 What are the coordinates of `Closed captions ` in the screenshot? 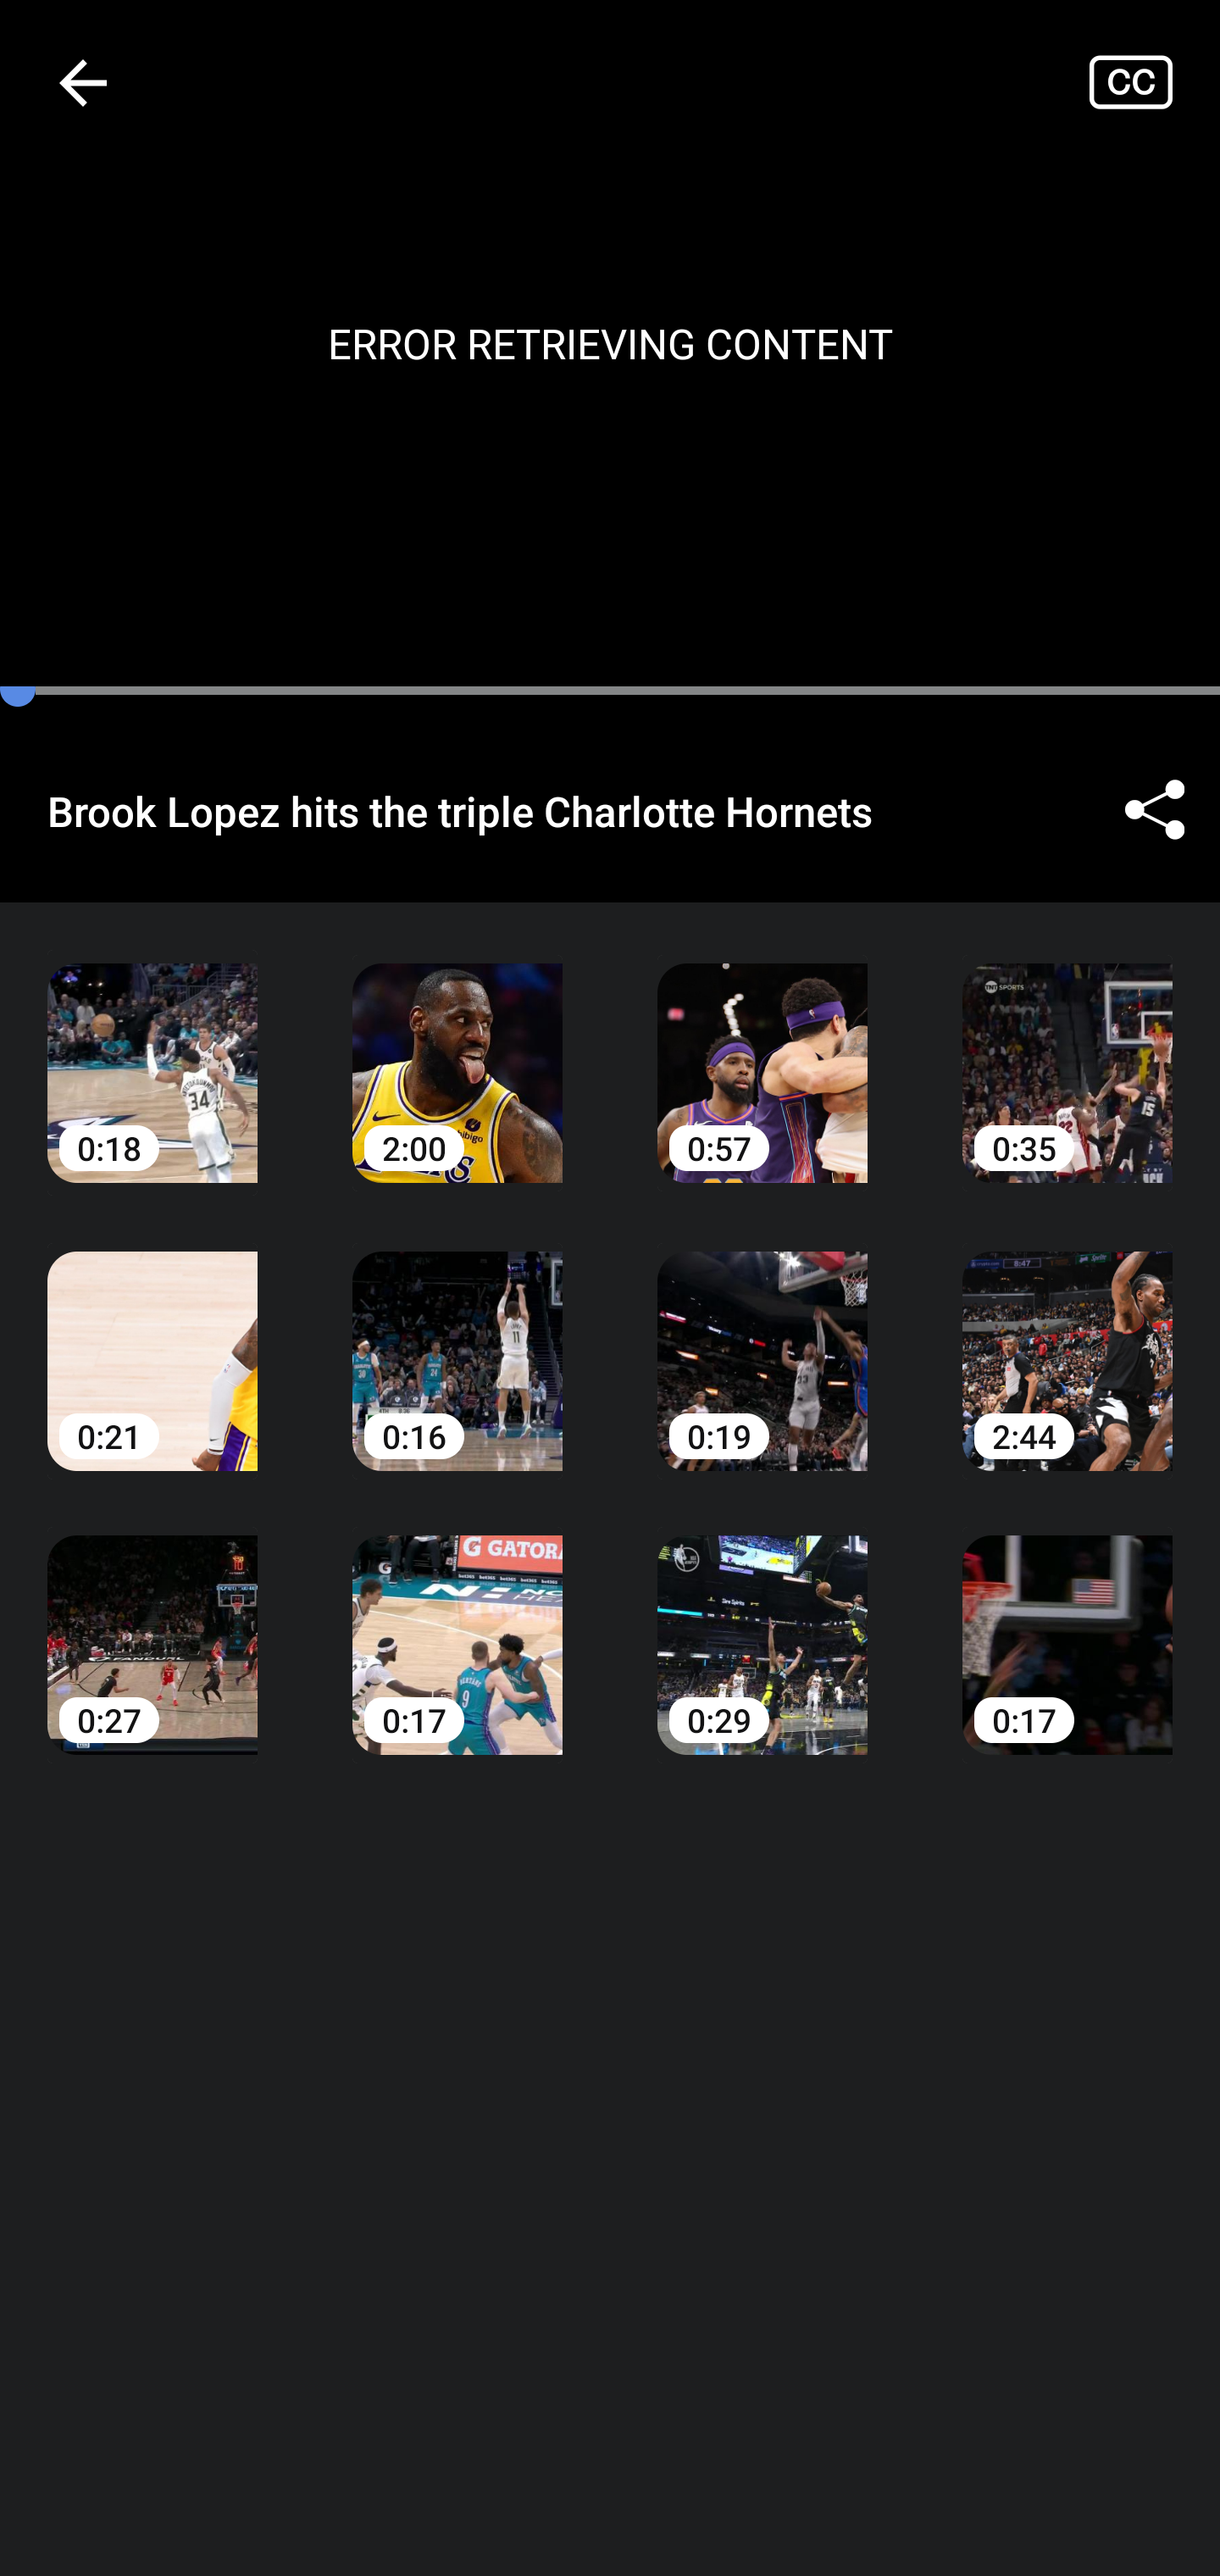 It's located at (1154, 81).